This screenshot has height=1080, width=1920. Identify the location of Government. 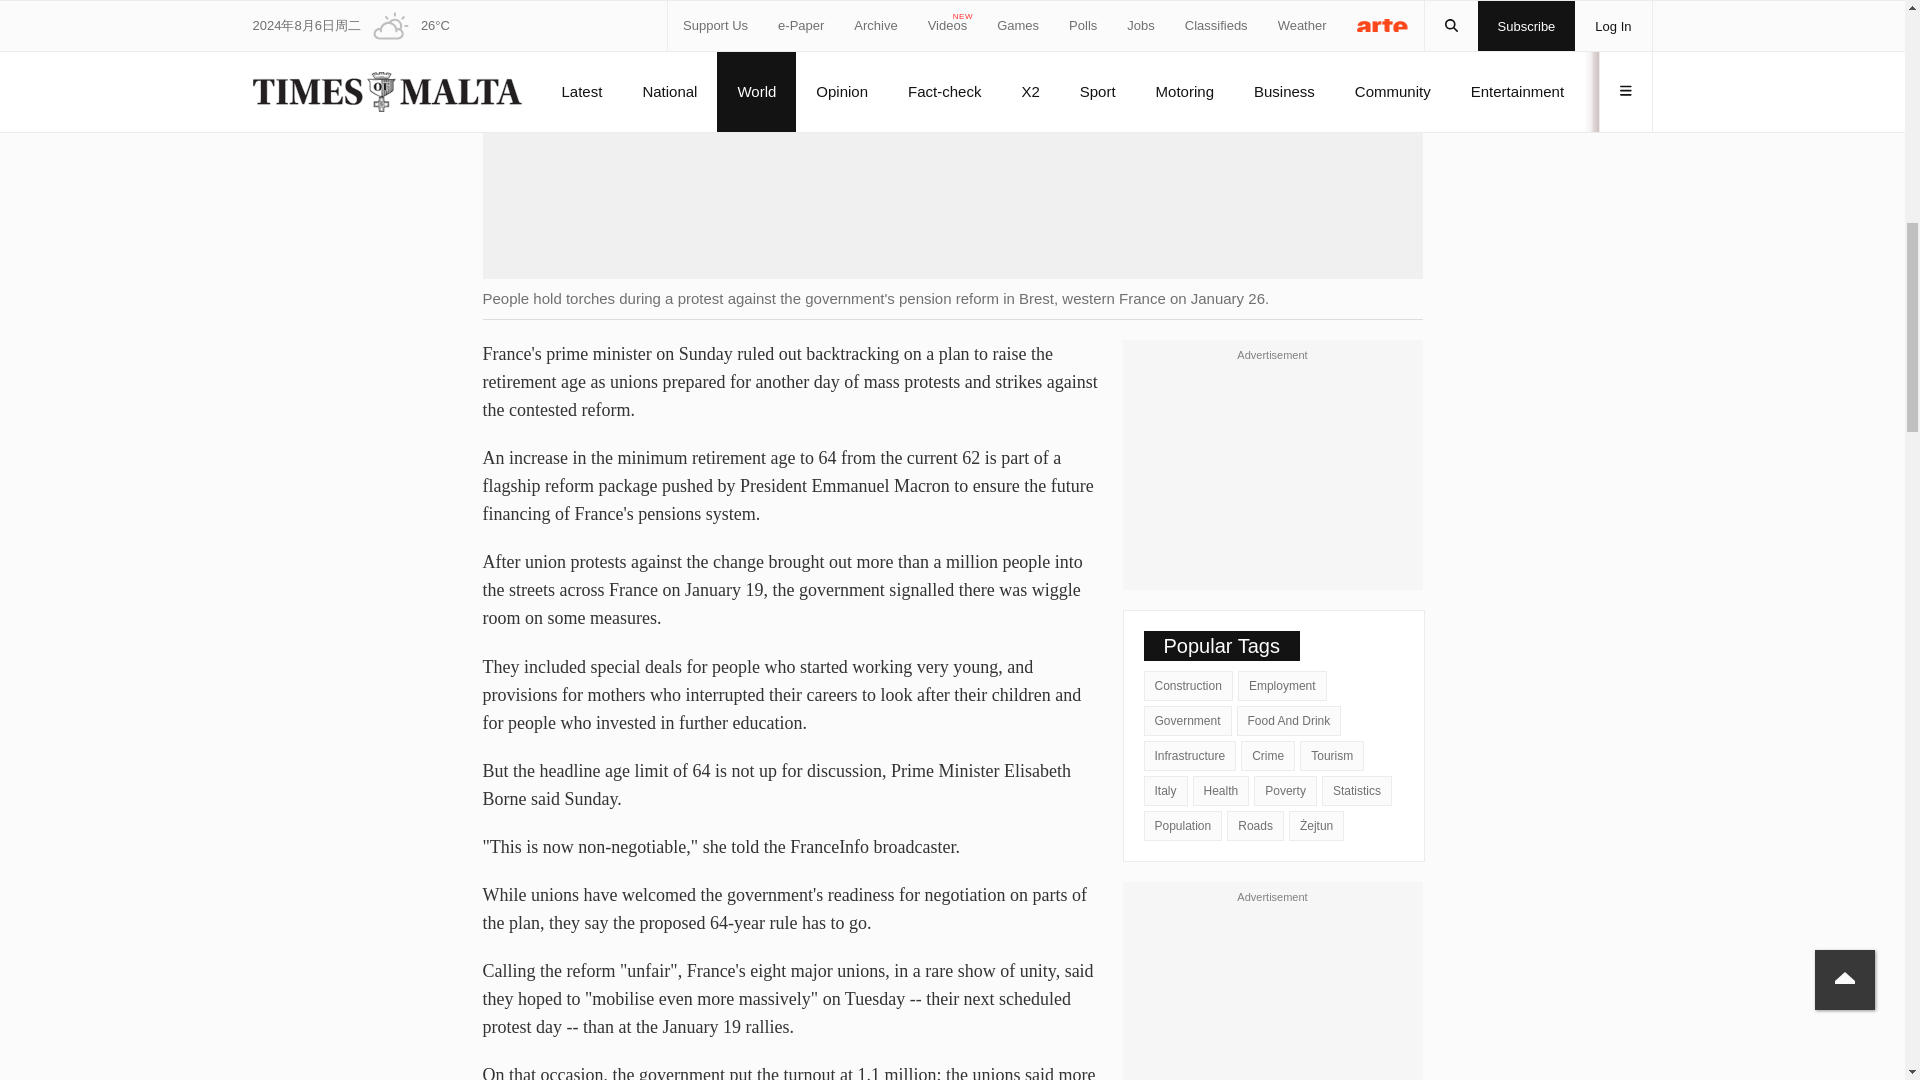
(1188, 720).